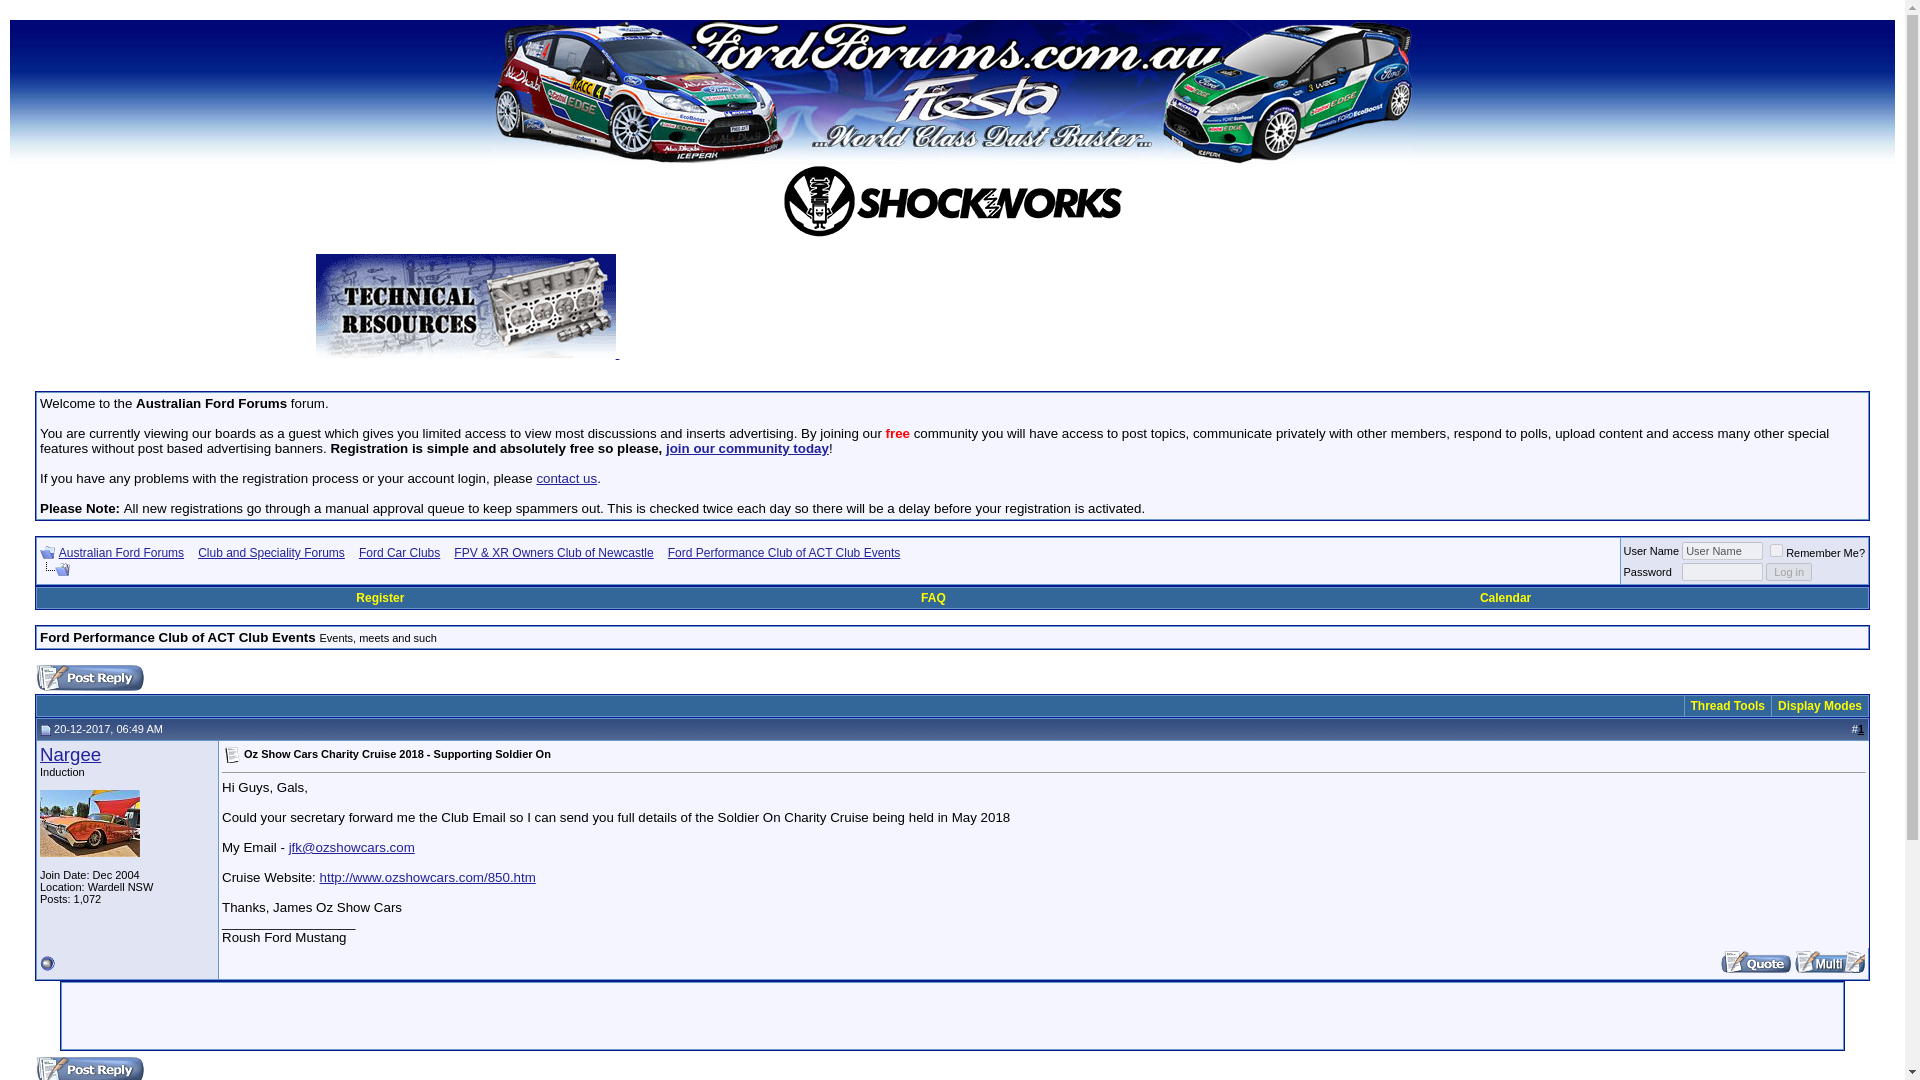  Describe the element at coordinates (1104, 312) in the screenshot. I see `Advertisement` at that location.